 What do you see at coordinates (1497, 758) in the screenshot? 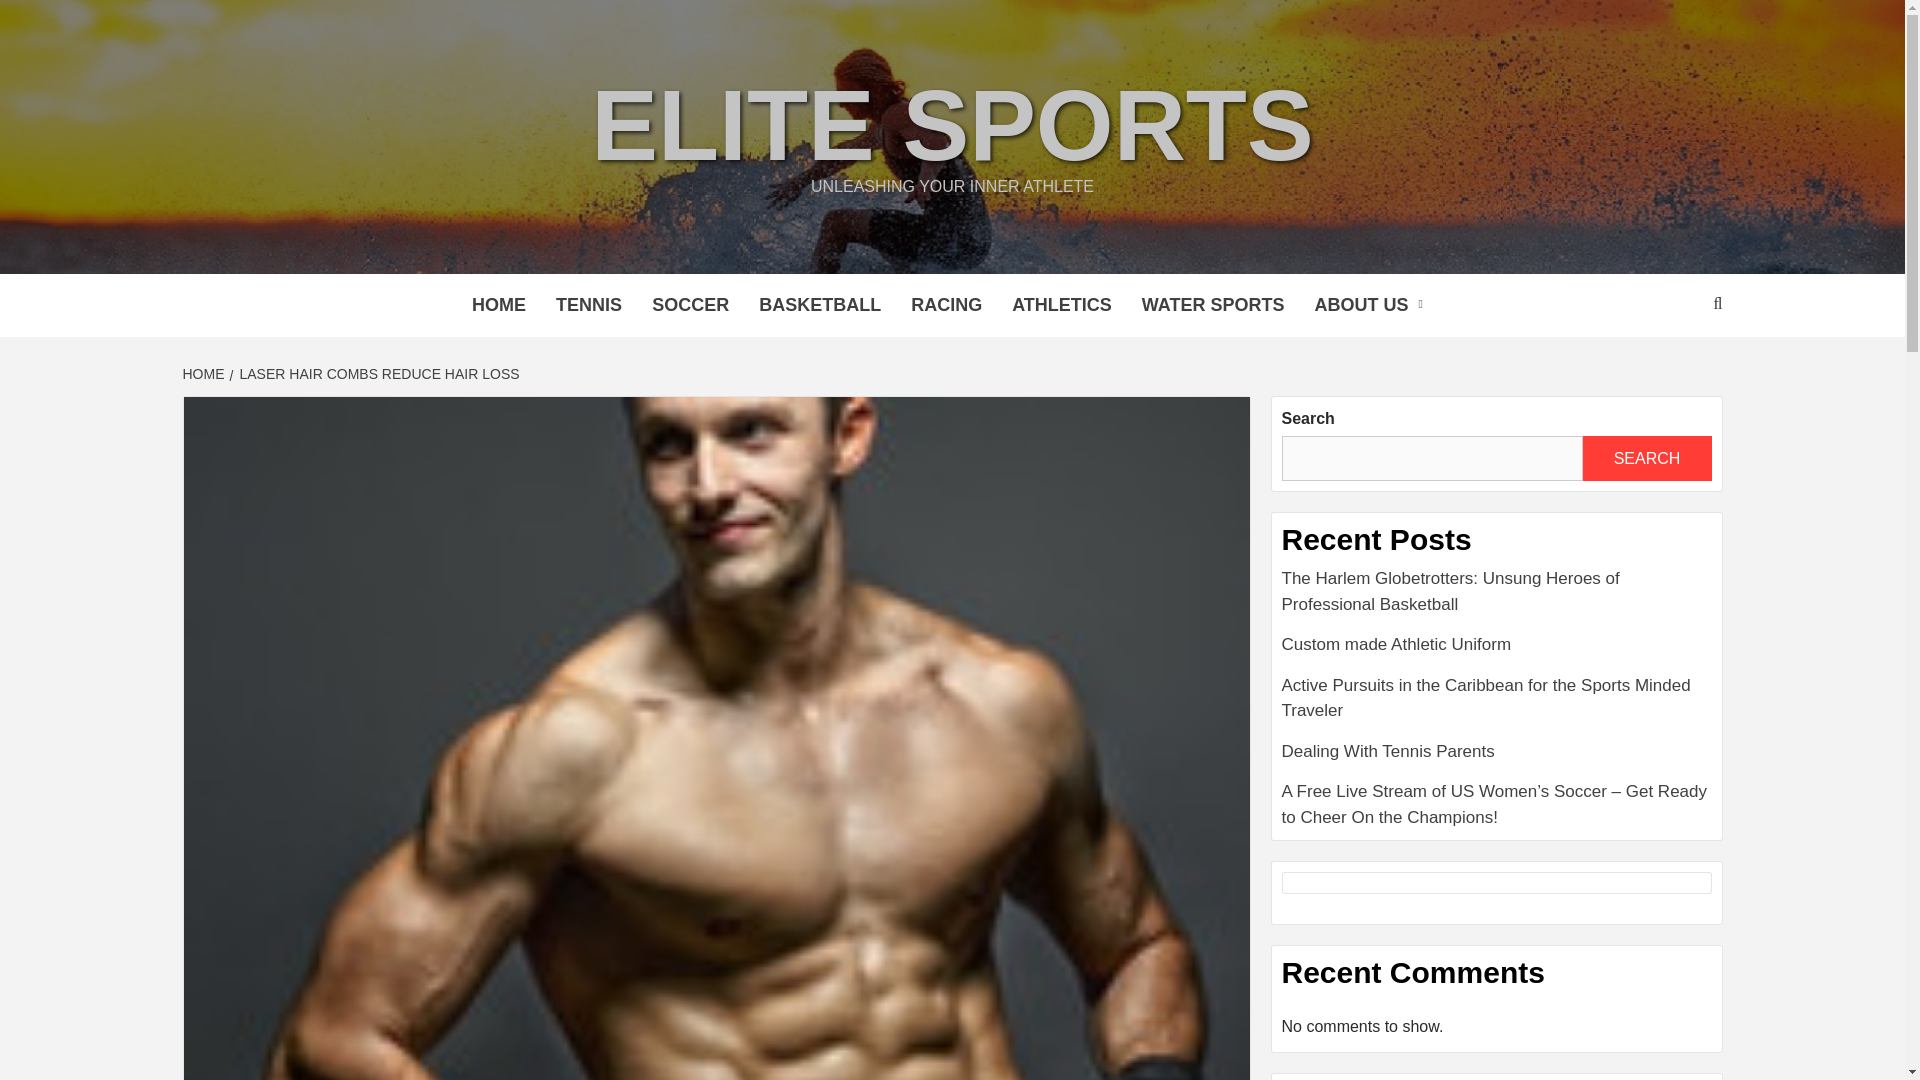
I see `Dealing With Tennis Parents` at bounding box center [1497, 758].